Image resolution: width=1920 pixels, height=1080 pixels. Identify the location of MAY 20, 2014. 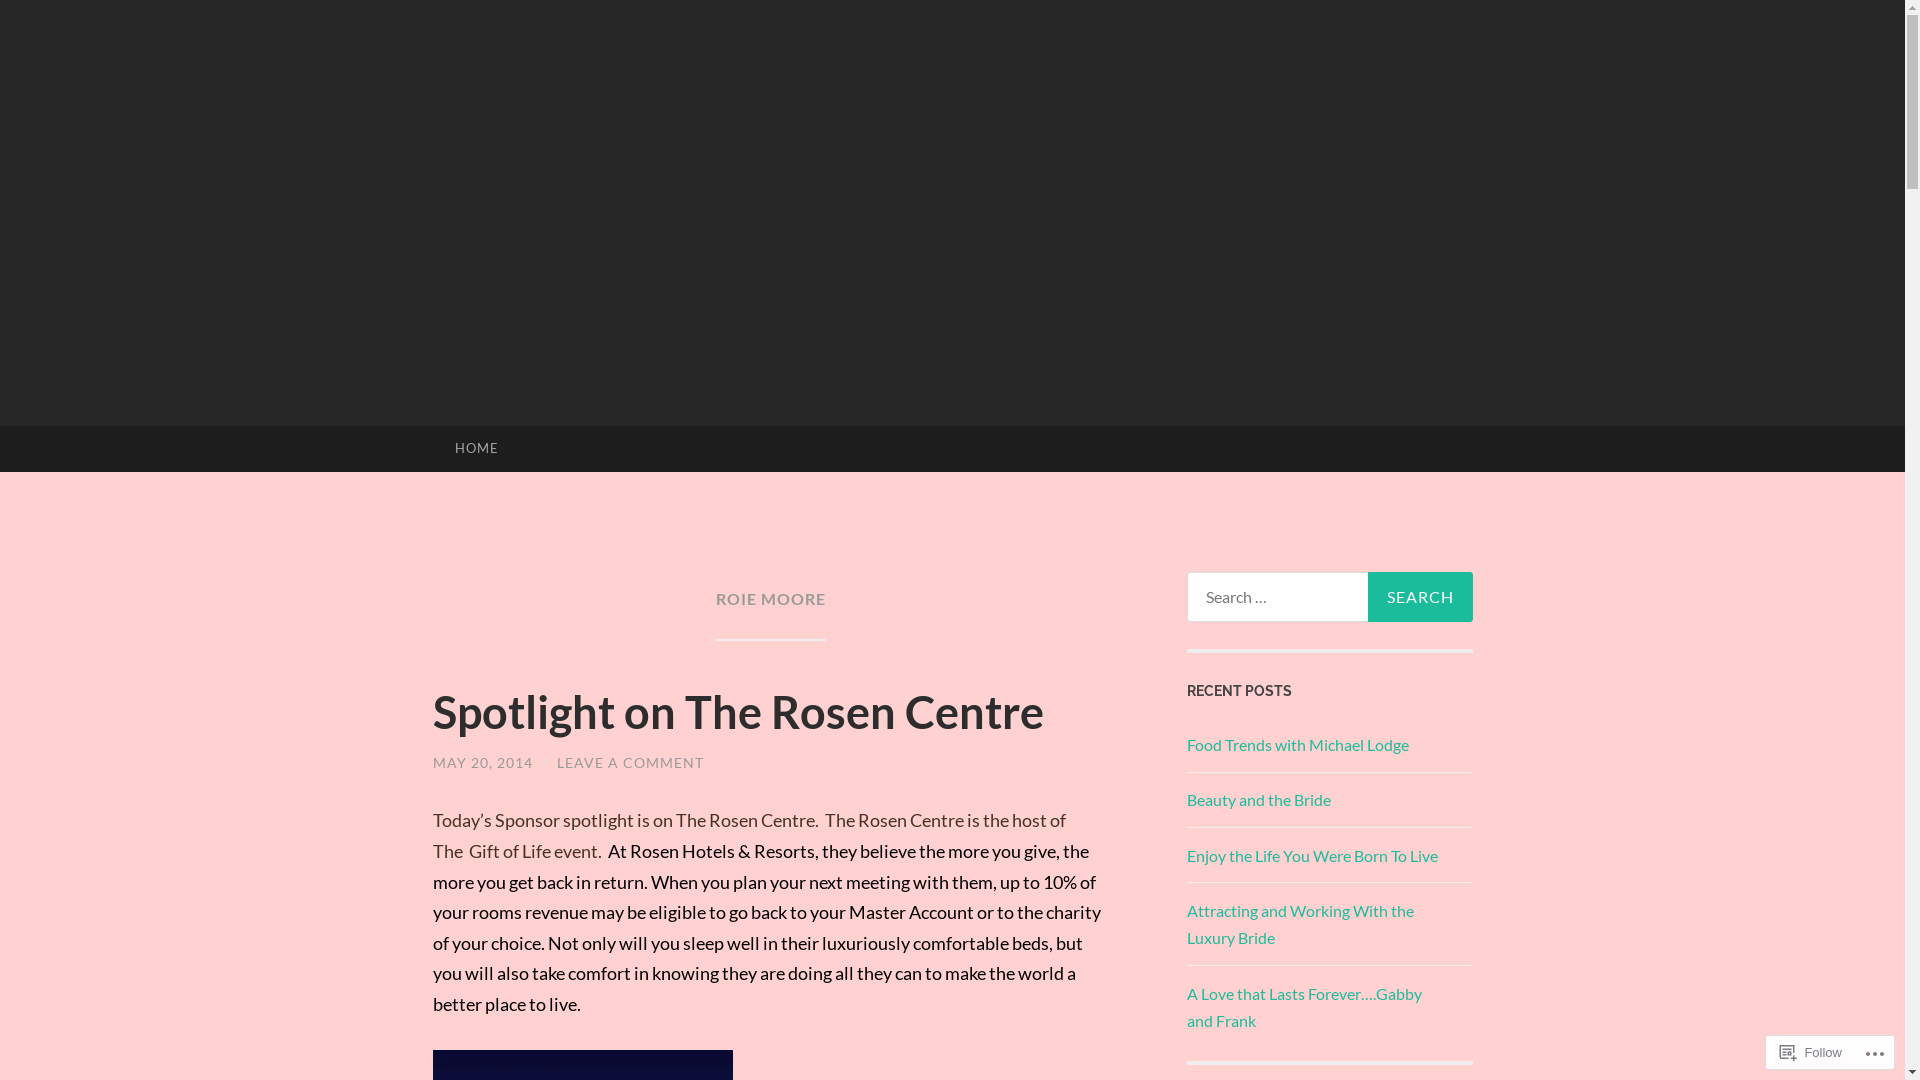
(482, 762).